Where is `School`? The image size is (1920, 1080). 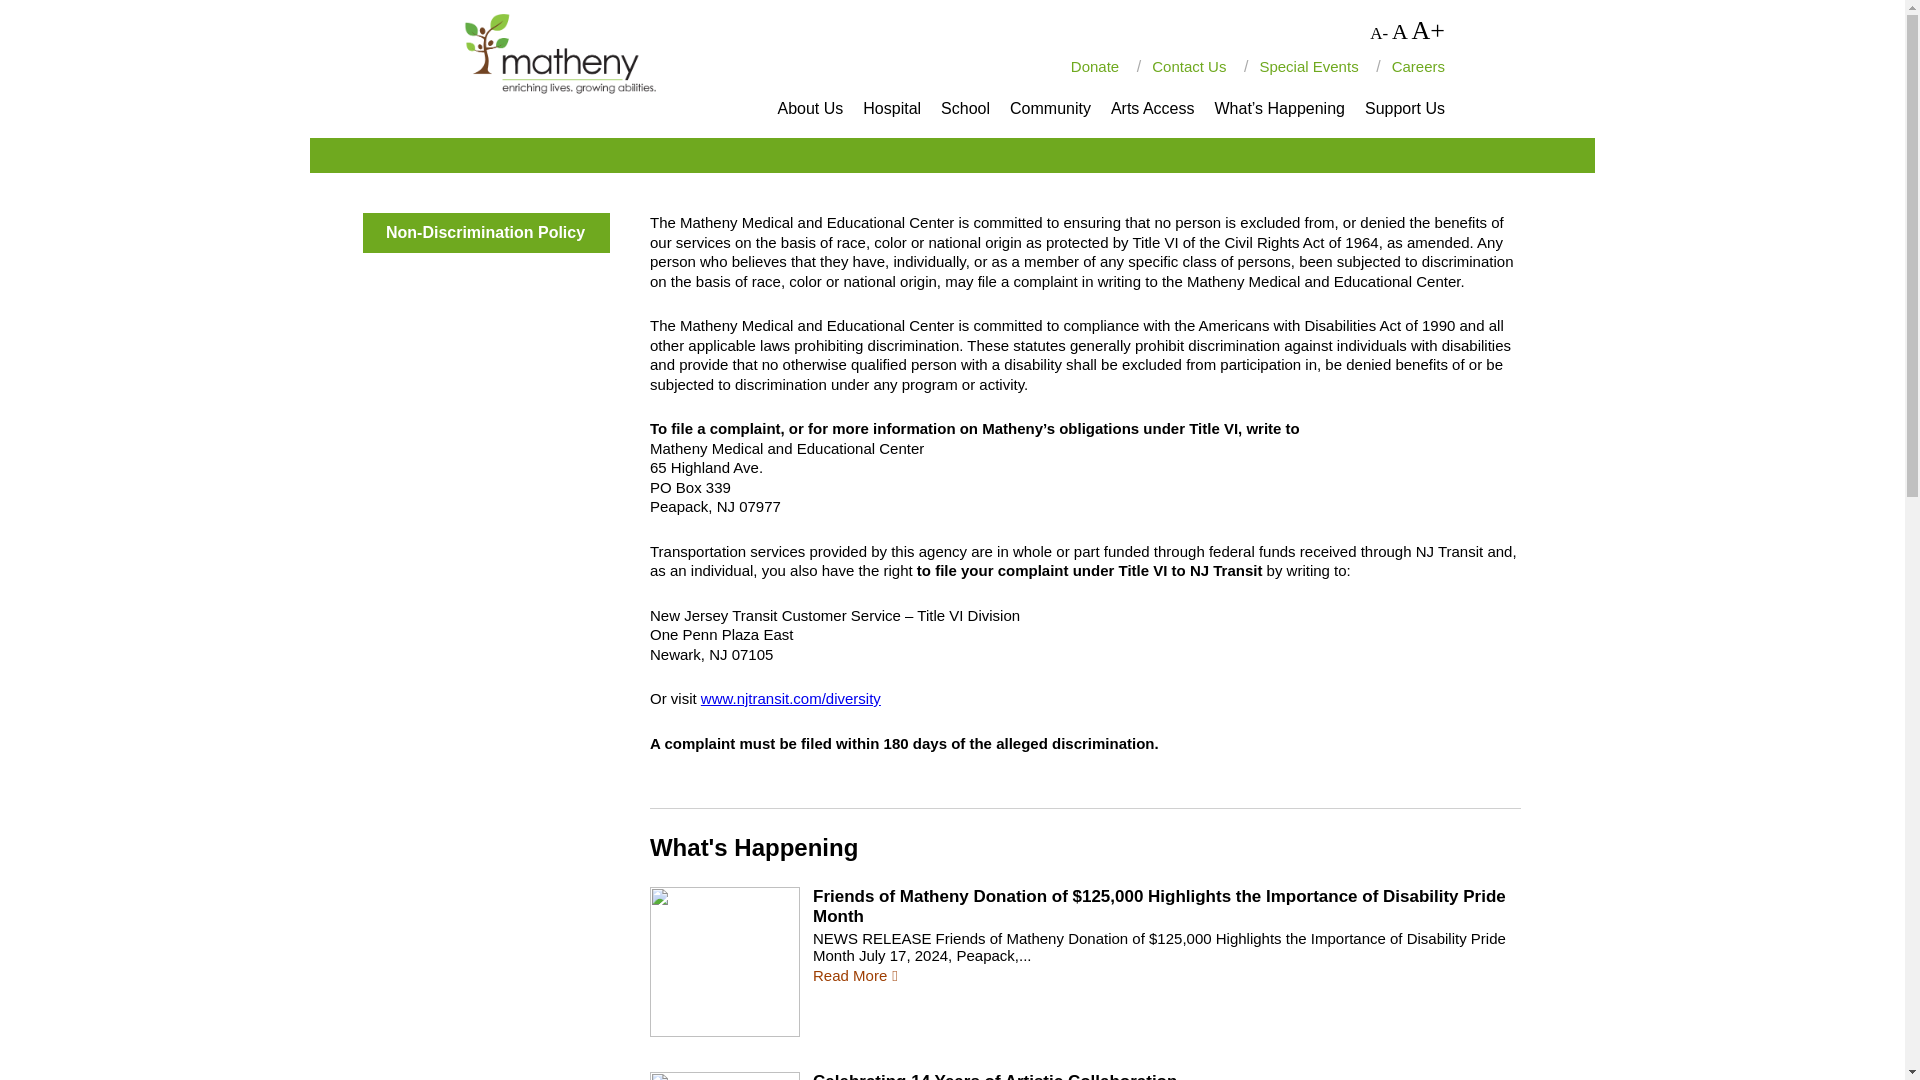 School is located at coordinates (965, 108).